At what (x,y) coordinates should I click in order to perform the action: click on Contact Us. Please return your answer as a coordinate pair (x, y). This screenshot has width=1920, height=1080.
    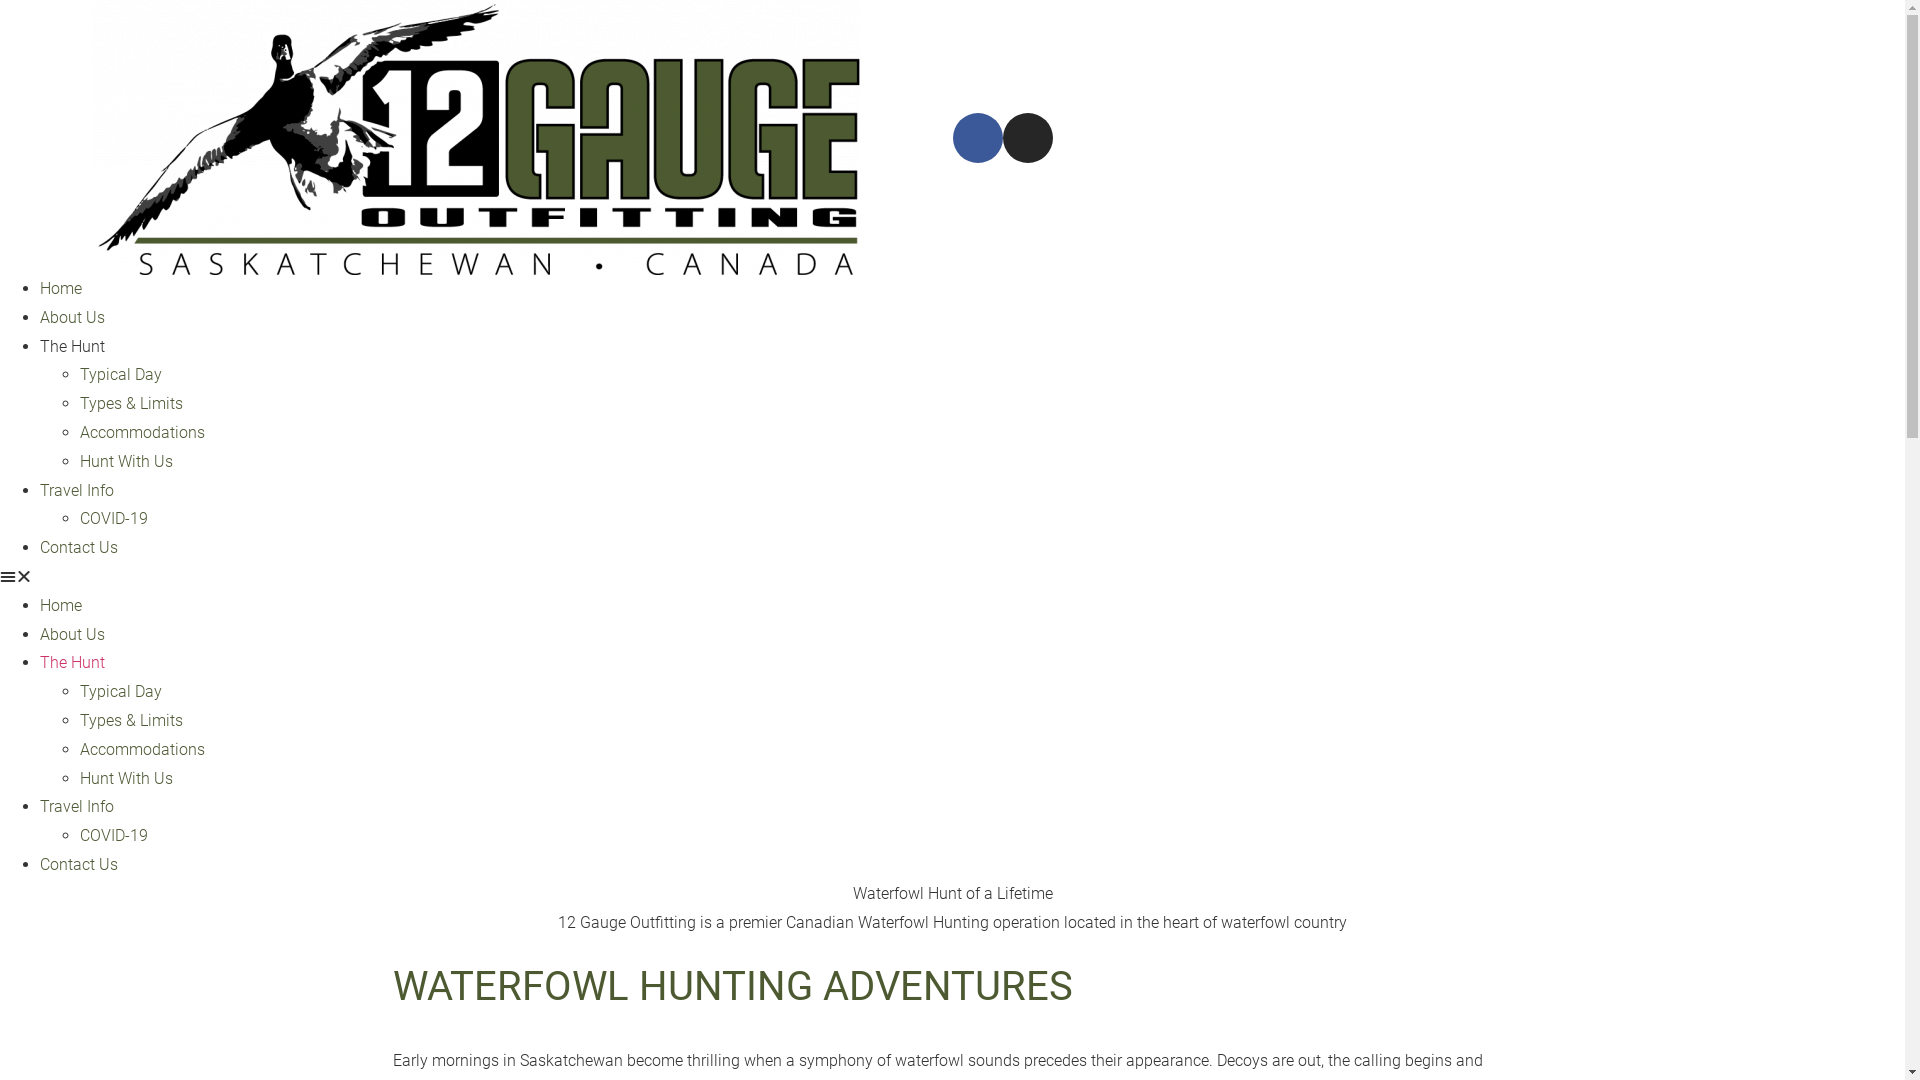
    Looking at the image, I should click on (79, 548).